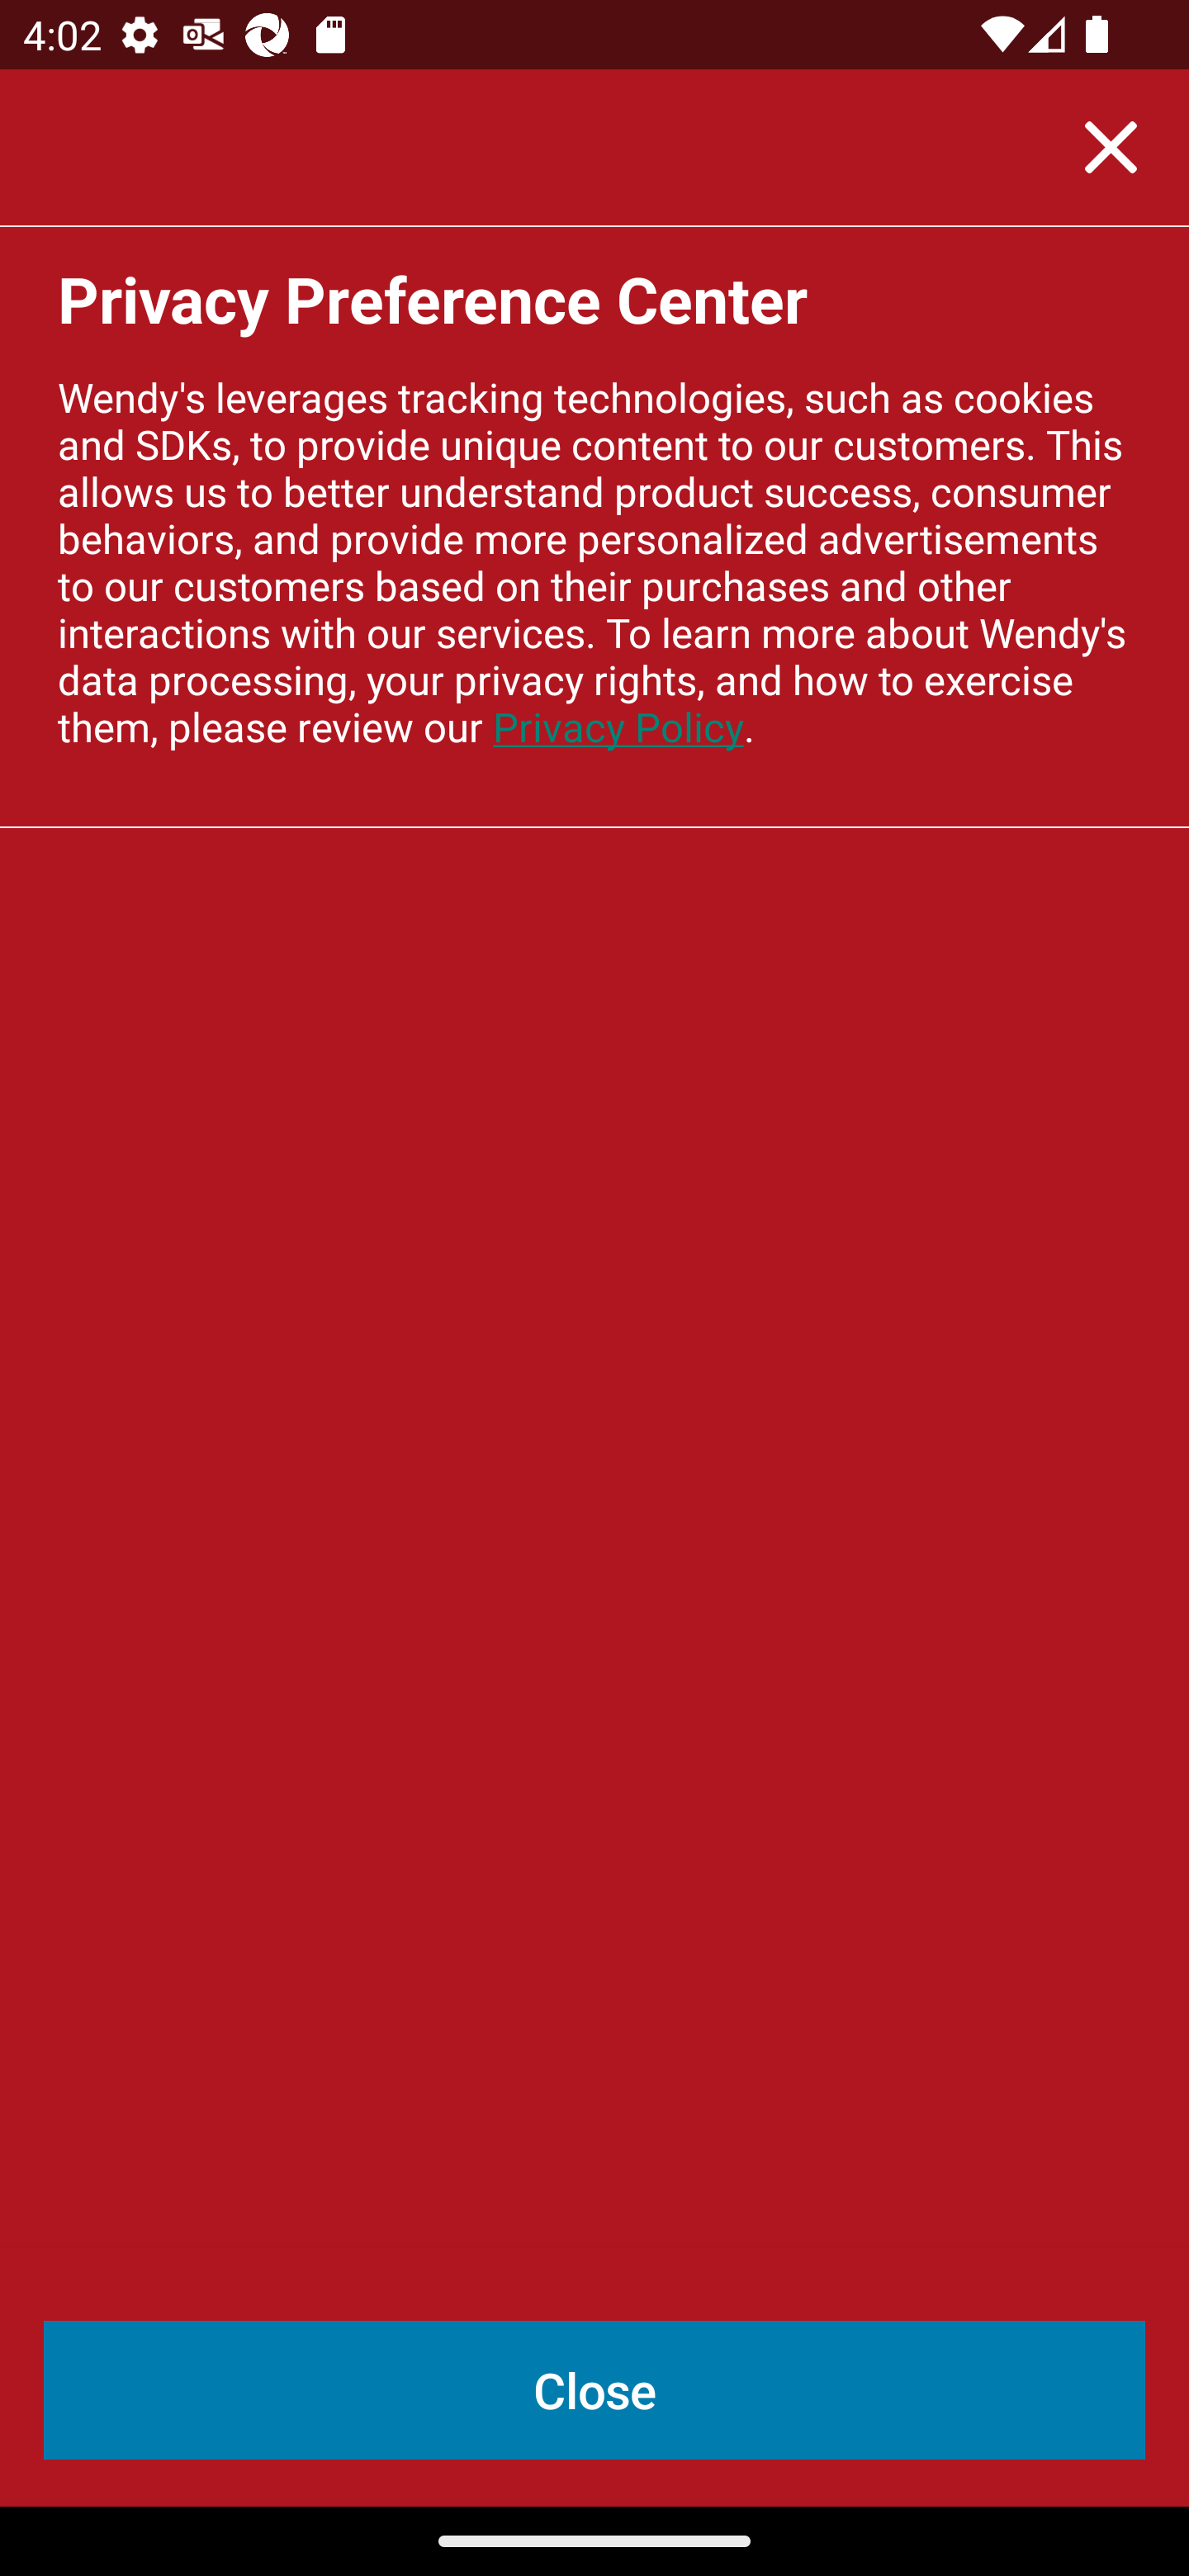 This screenshot has height=2576, width=1189. Describe the element at coordinates (594, 2390) in the screenshot. I see `Close` at that location.